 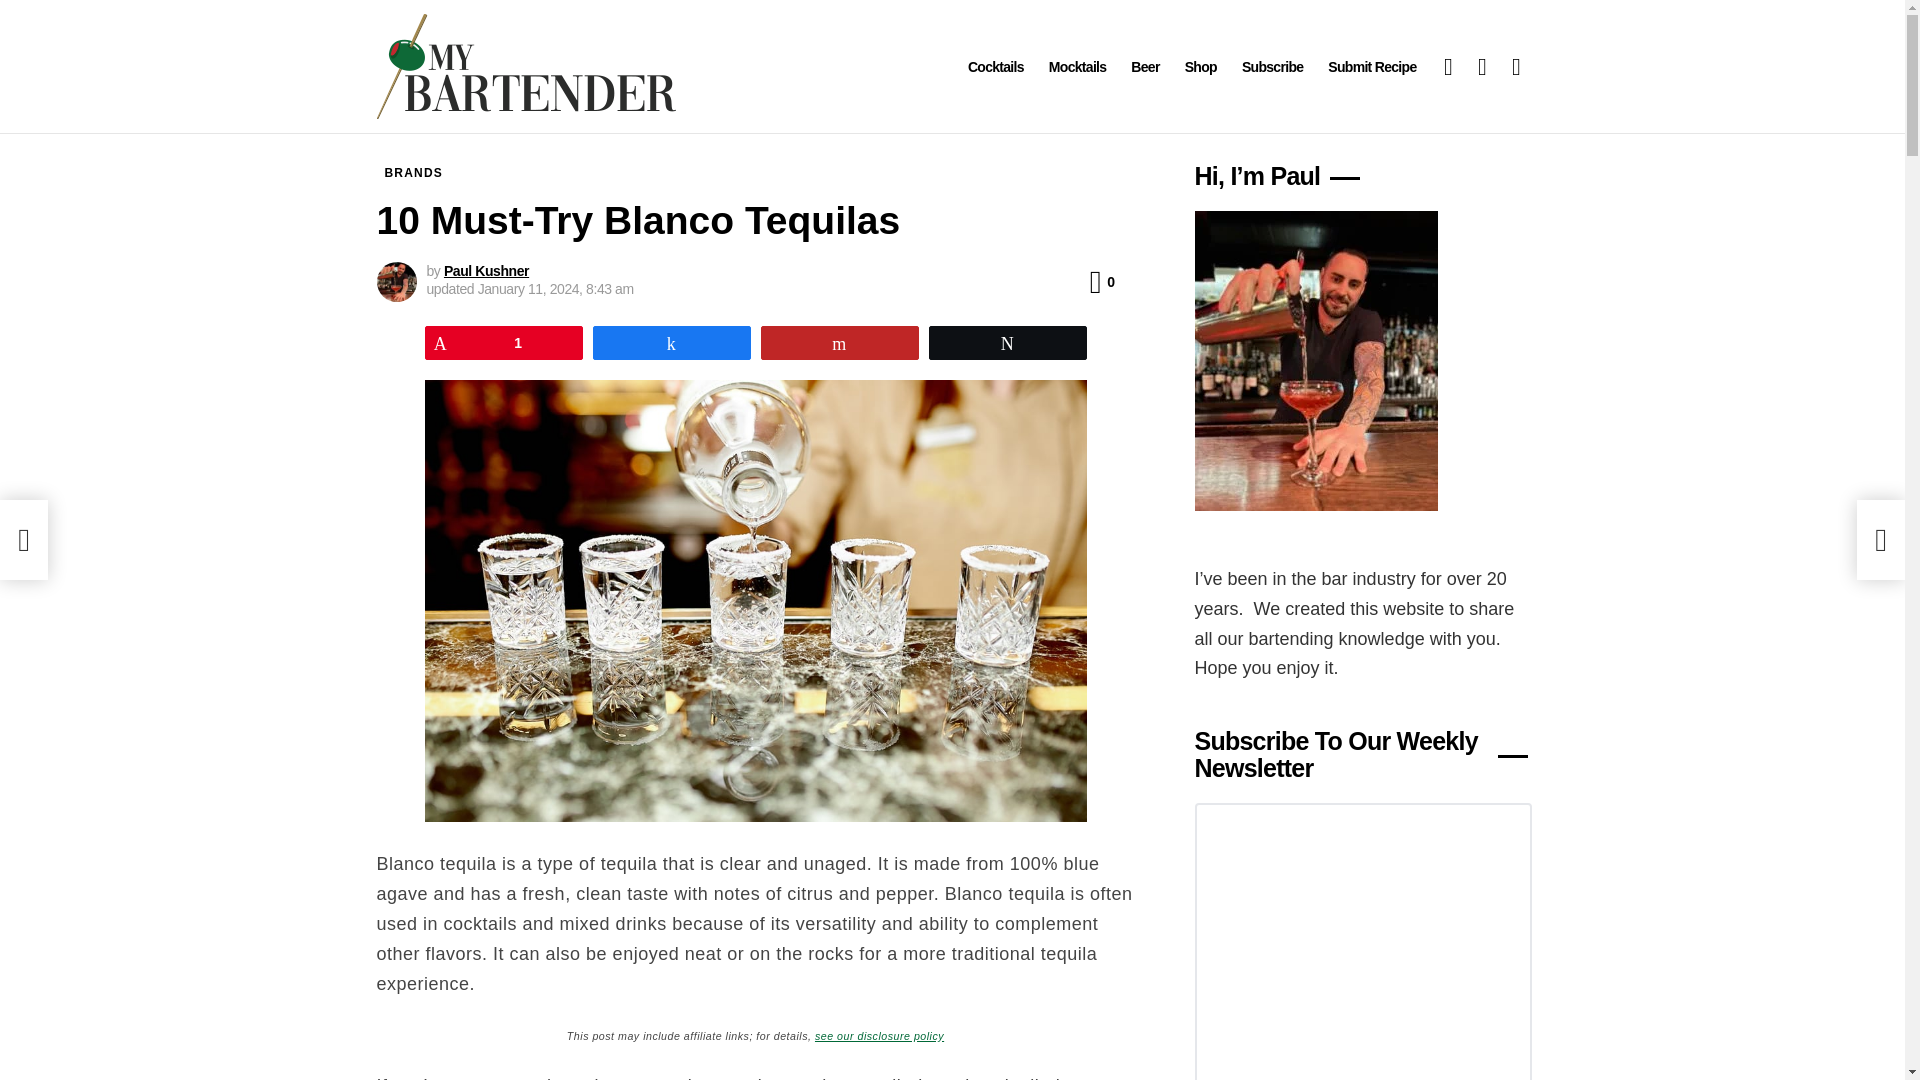 What do you see at coordinates (996, 66) in the screenshot?
I see `Cocktails` at bounding box center [996, 66].